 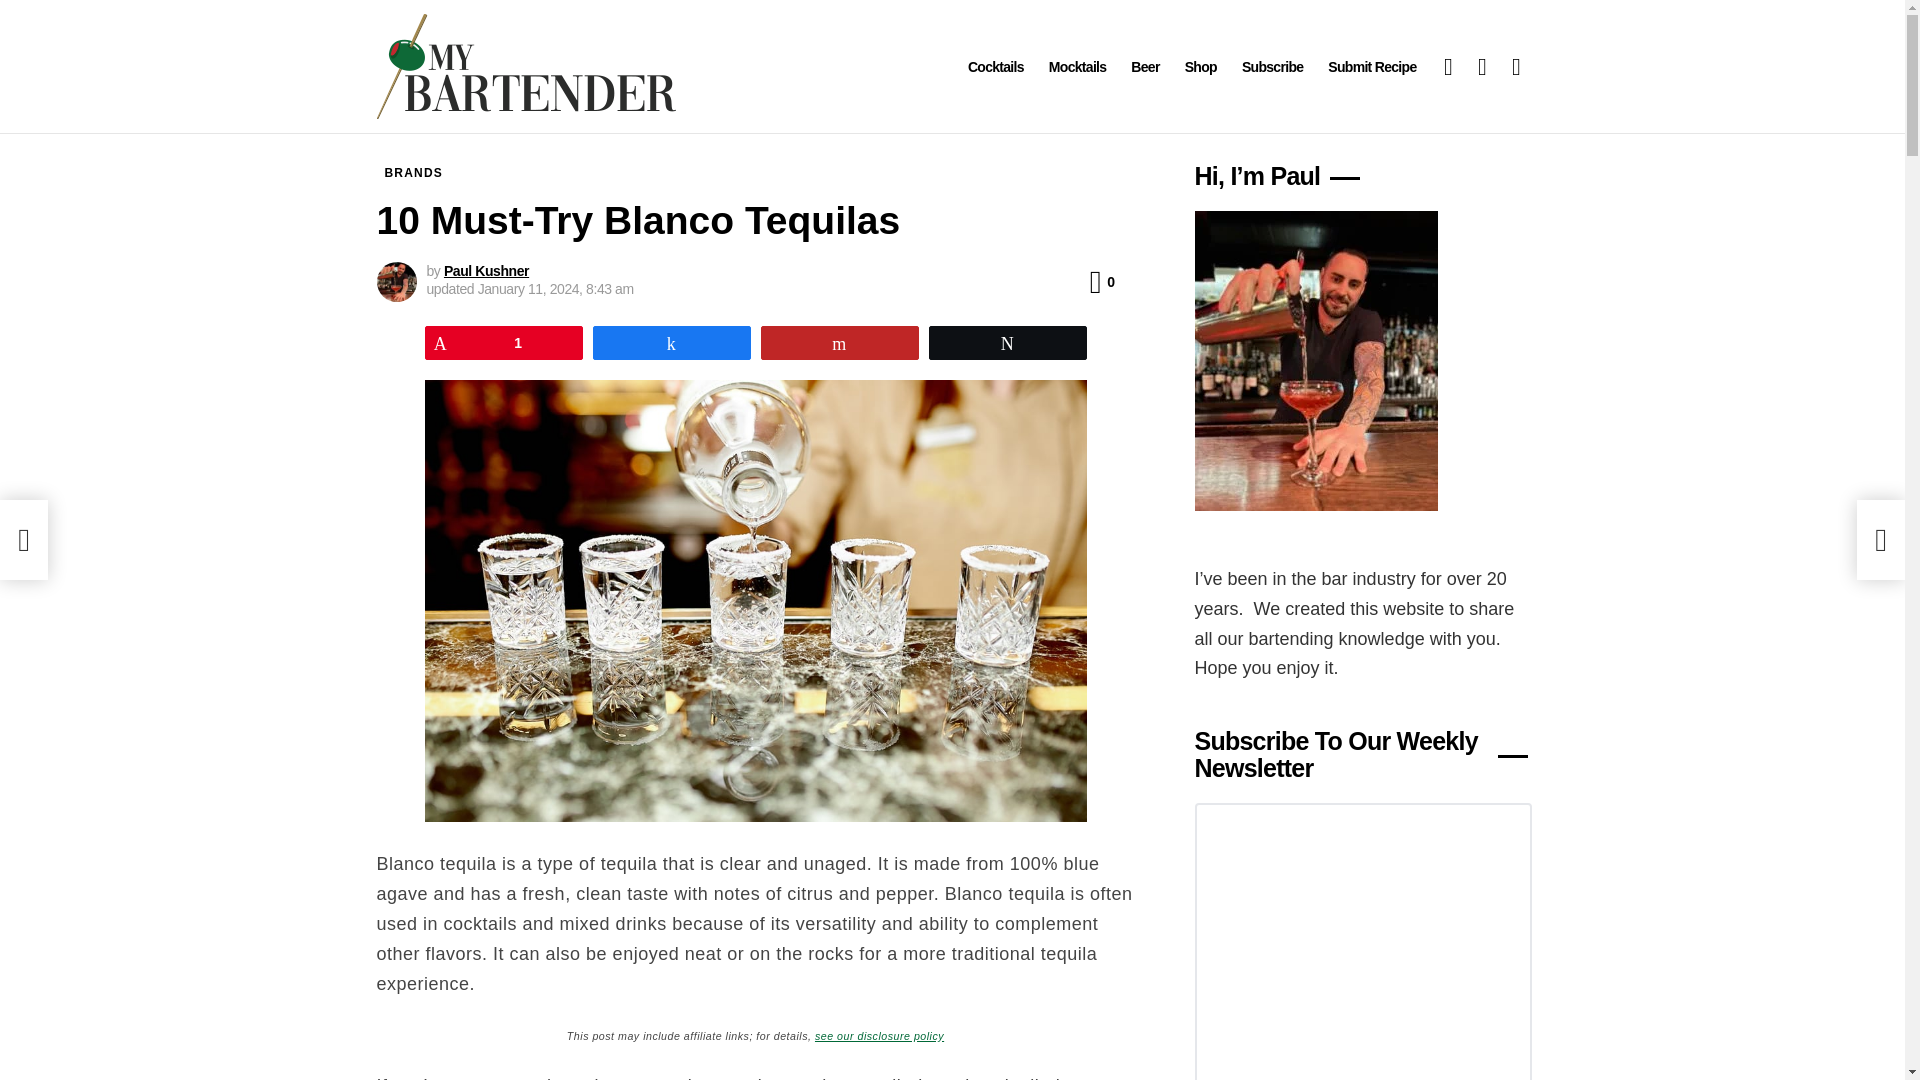 What do you see at coordinates (996, 66) in the screenshot?
I see `Cocktails` at bounding box center [996, 66].